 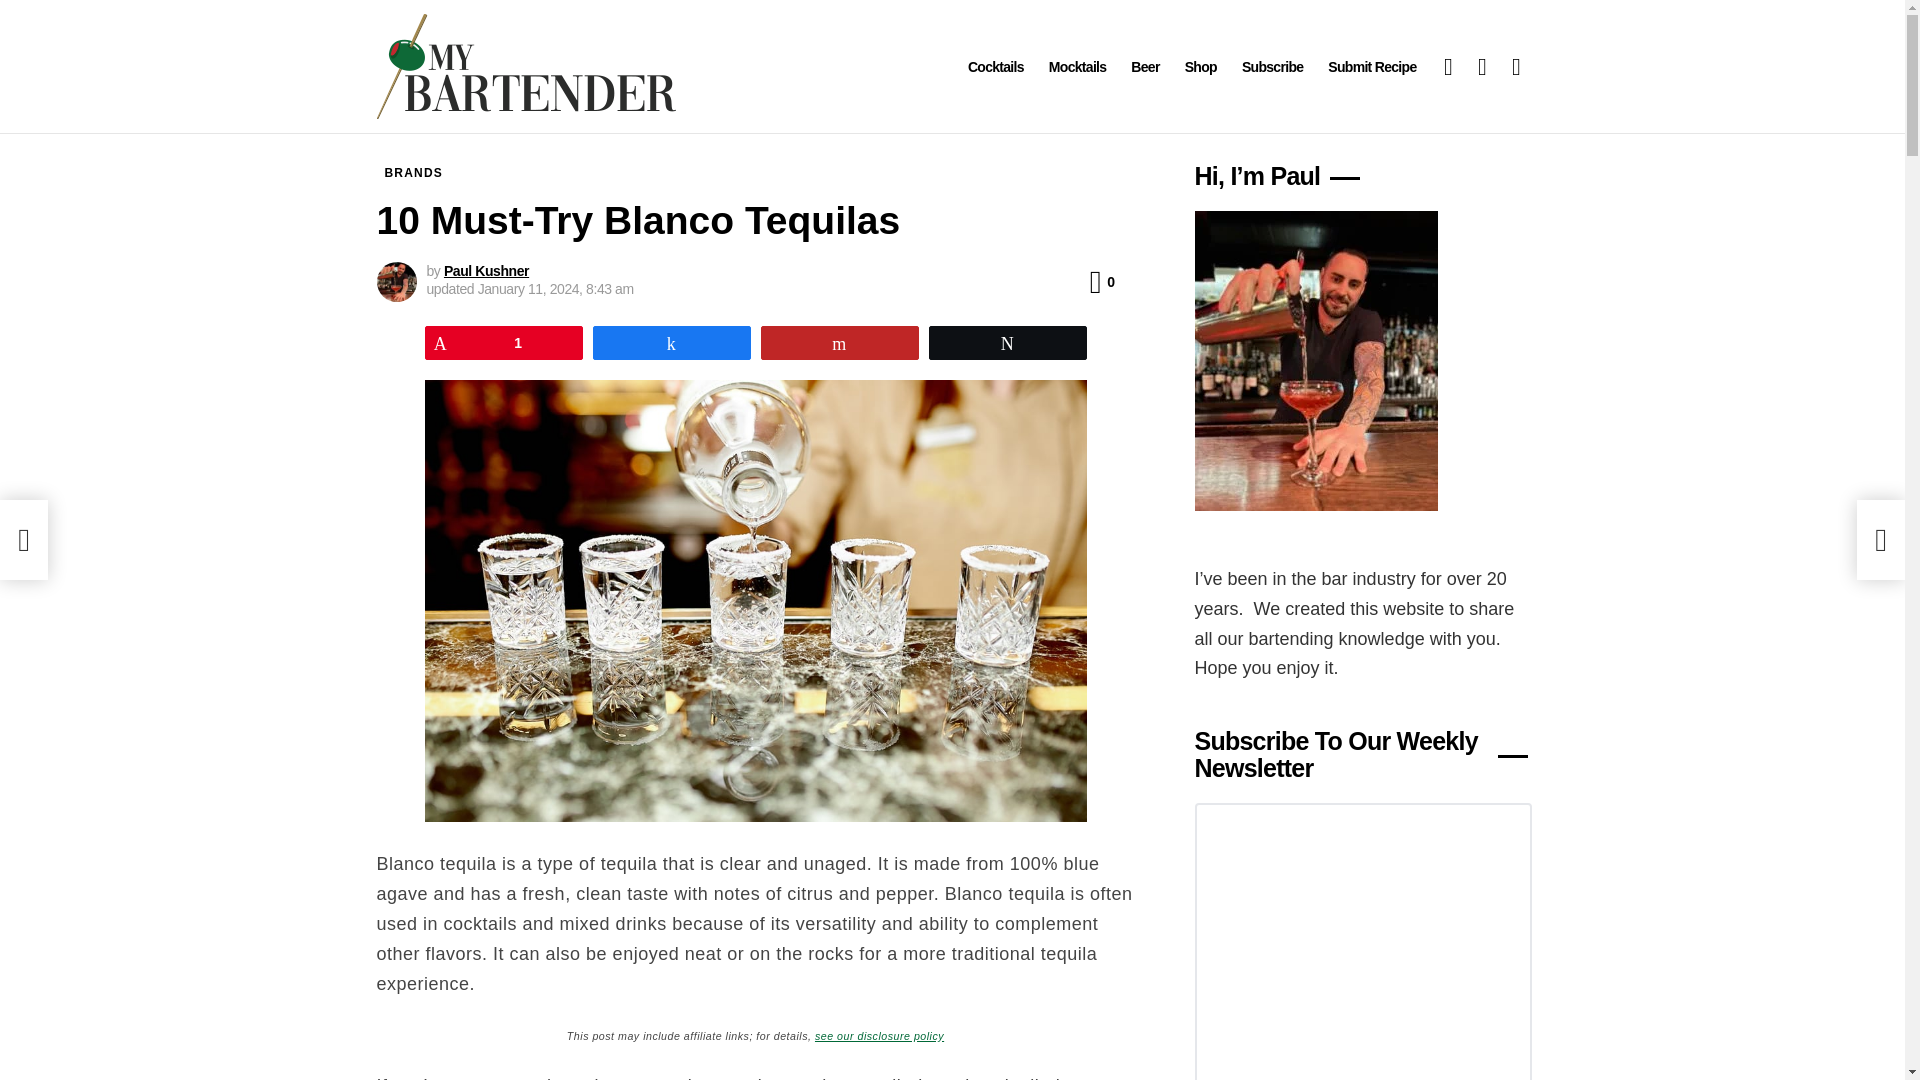 What do you see at coordinates (996, 66) in the screenshot?
I see `Cocktails` at bounding box center [996, 66].